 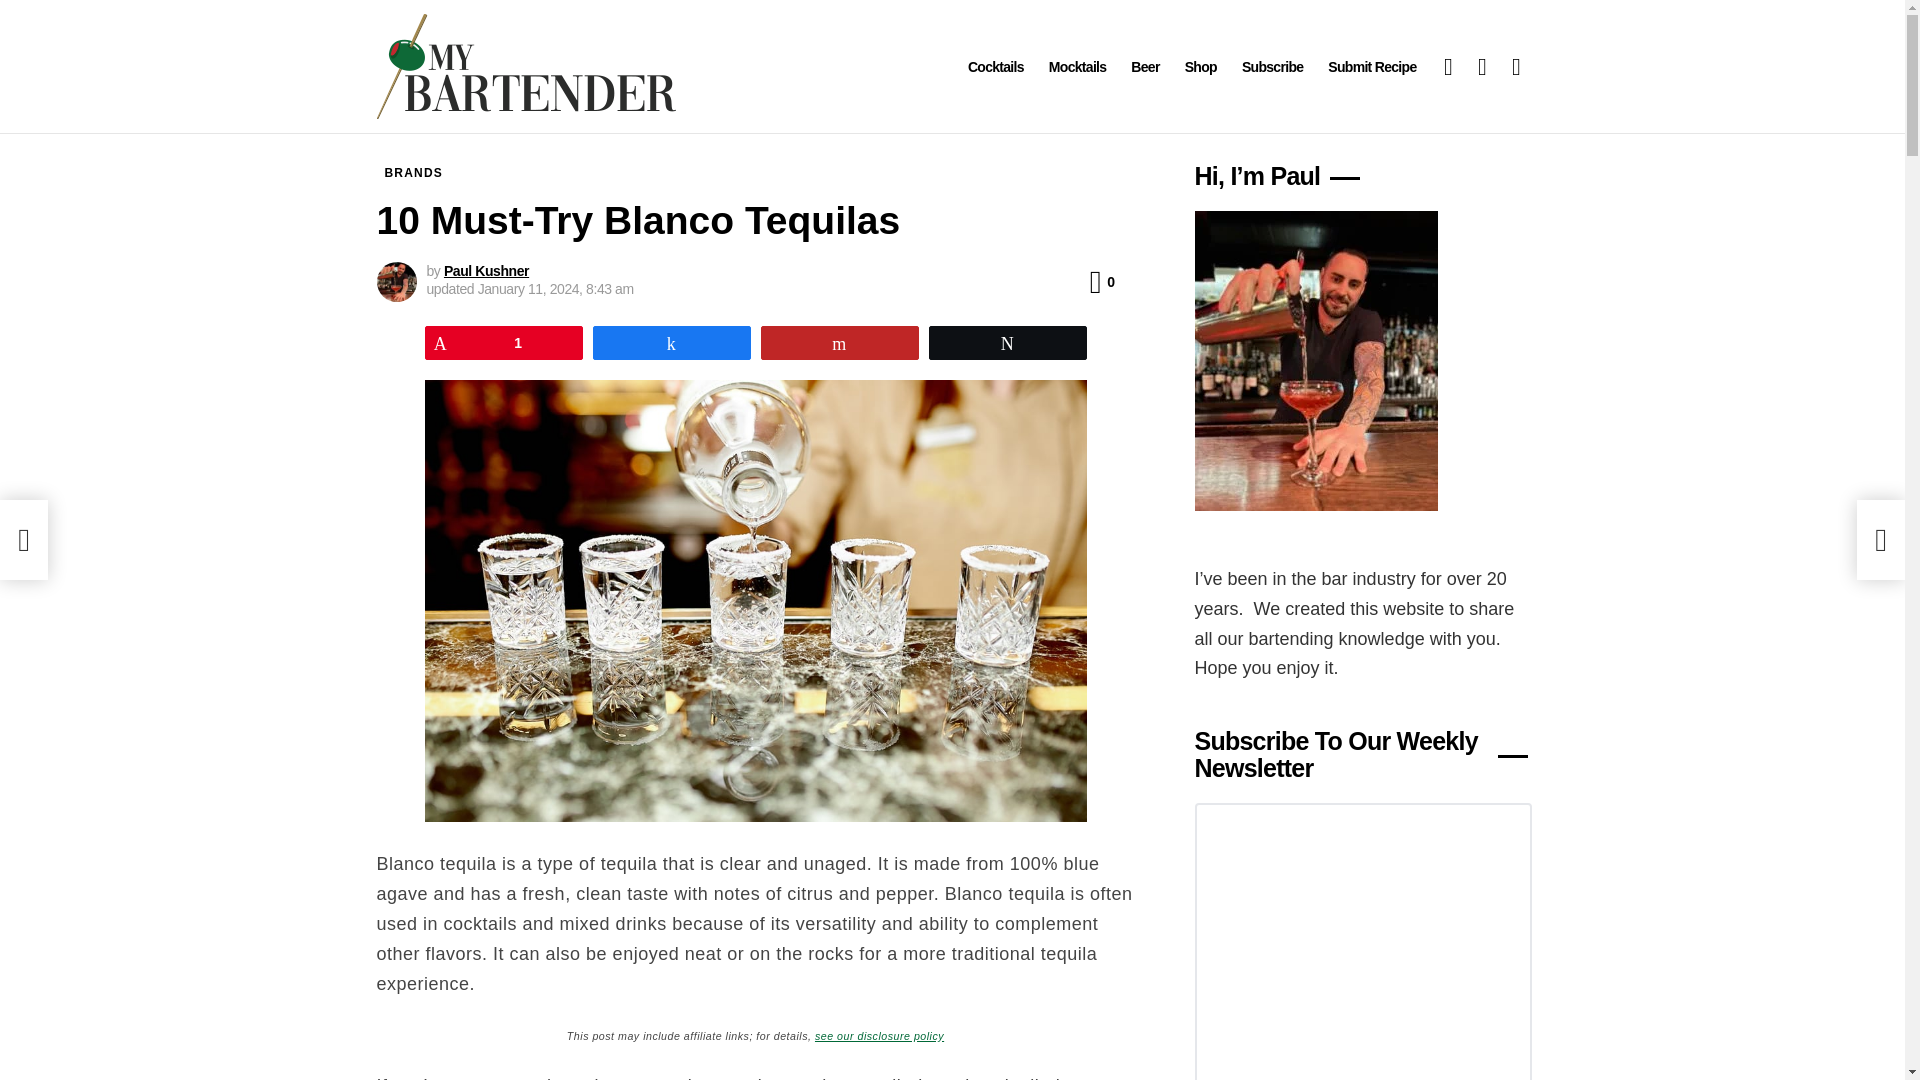 What do you see at coordinates (996, 66) in the screenshot?
I see `Cocktails` at bounding box center [996, 66].